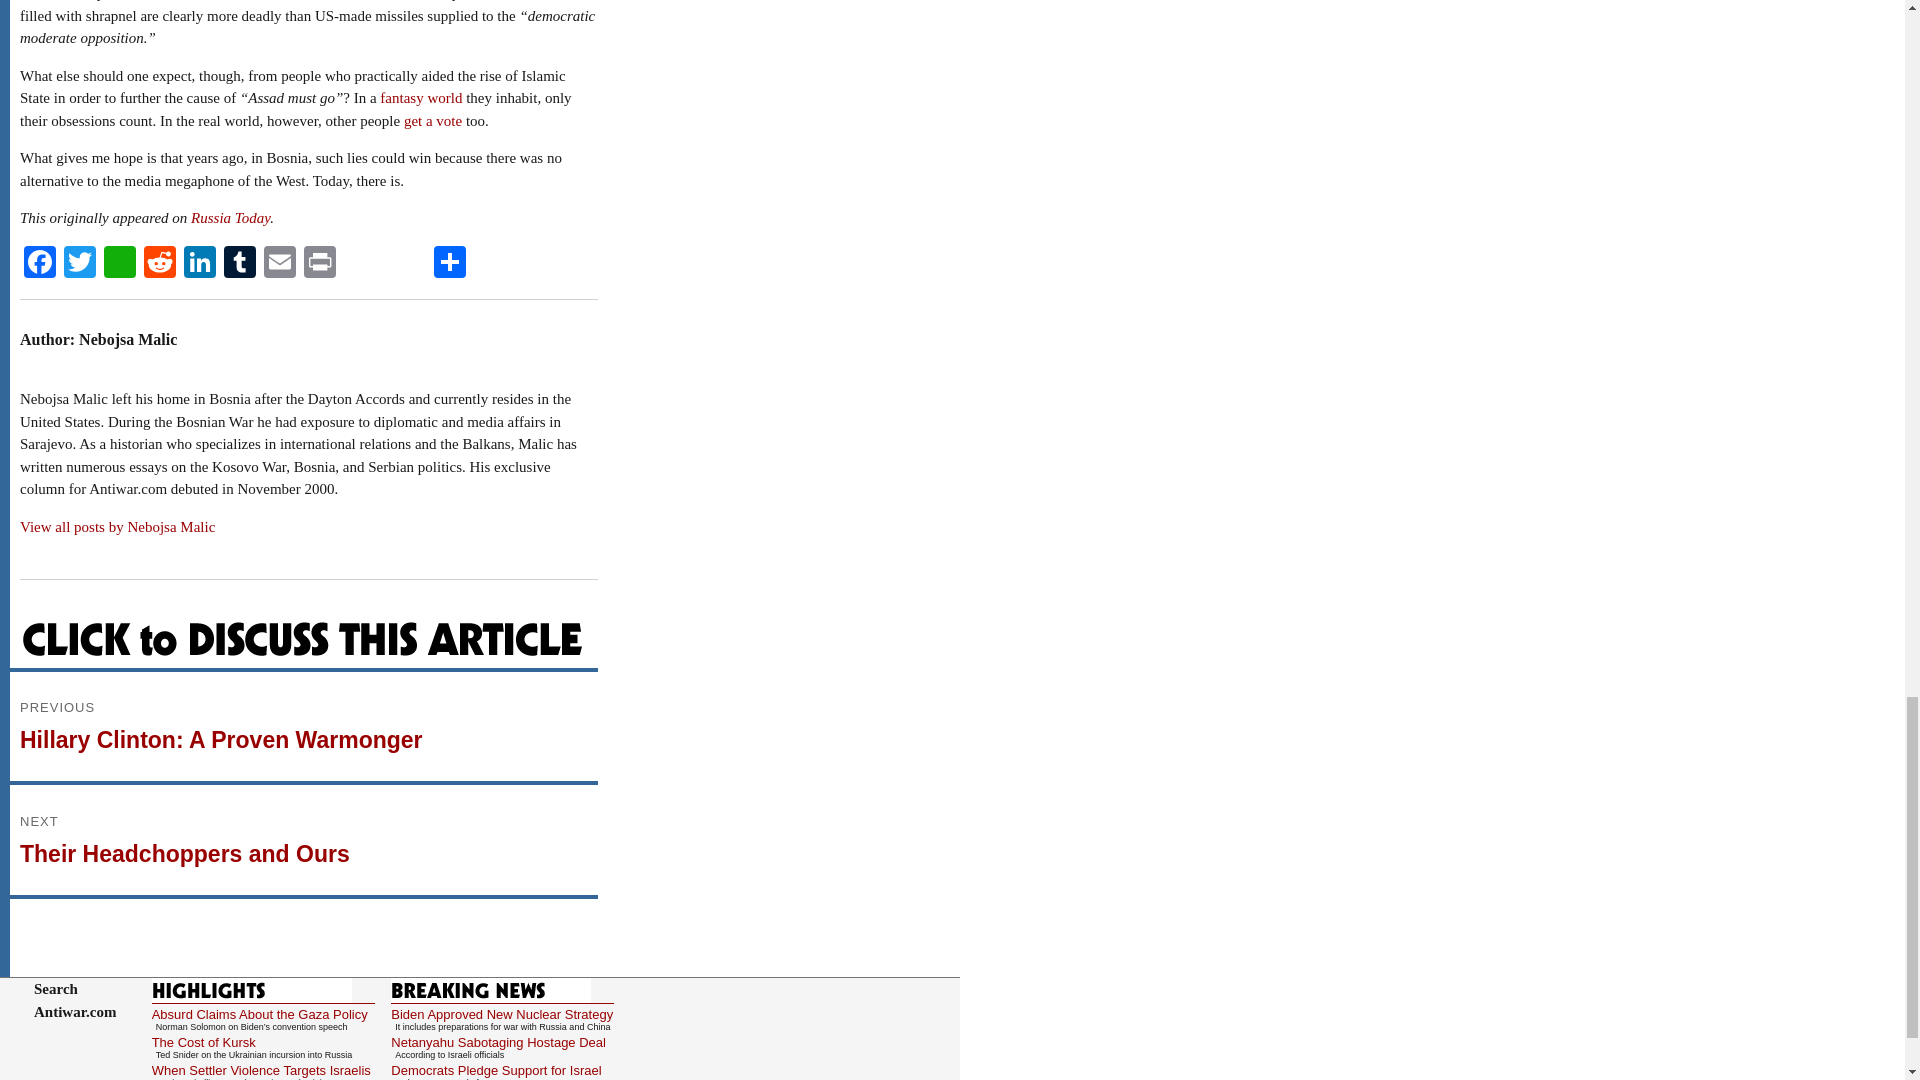  What do you see at coordinates (39, 264) in the screenshot?
I see `Facebook` at bounding box center [39, 264].